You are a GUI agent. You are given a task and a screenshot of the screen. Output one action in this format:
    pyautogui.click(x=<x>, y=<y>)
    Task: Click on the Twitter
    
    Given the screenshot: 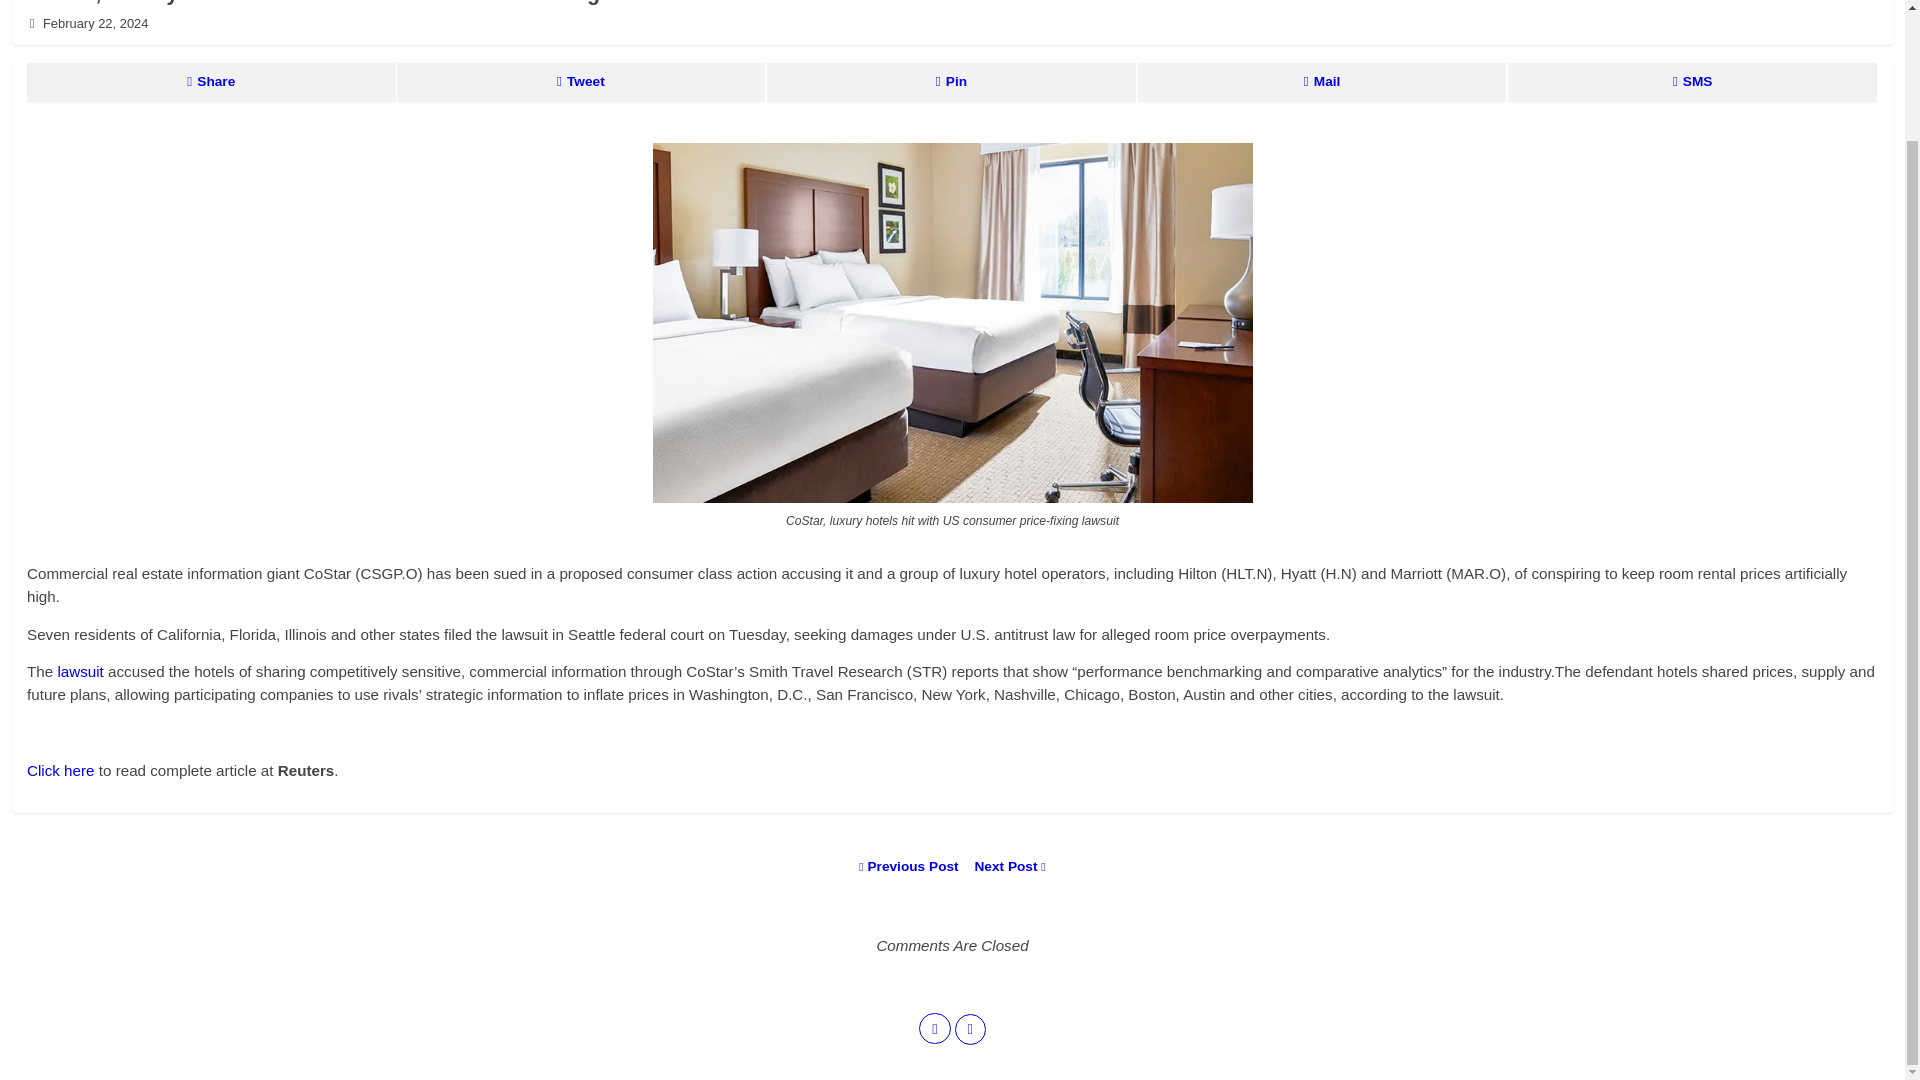 What is the action you would take?
    pyautogui.click(x=934, y=1028)
    